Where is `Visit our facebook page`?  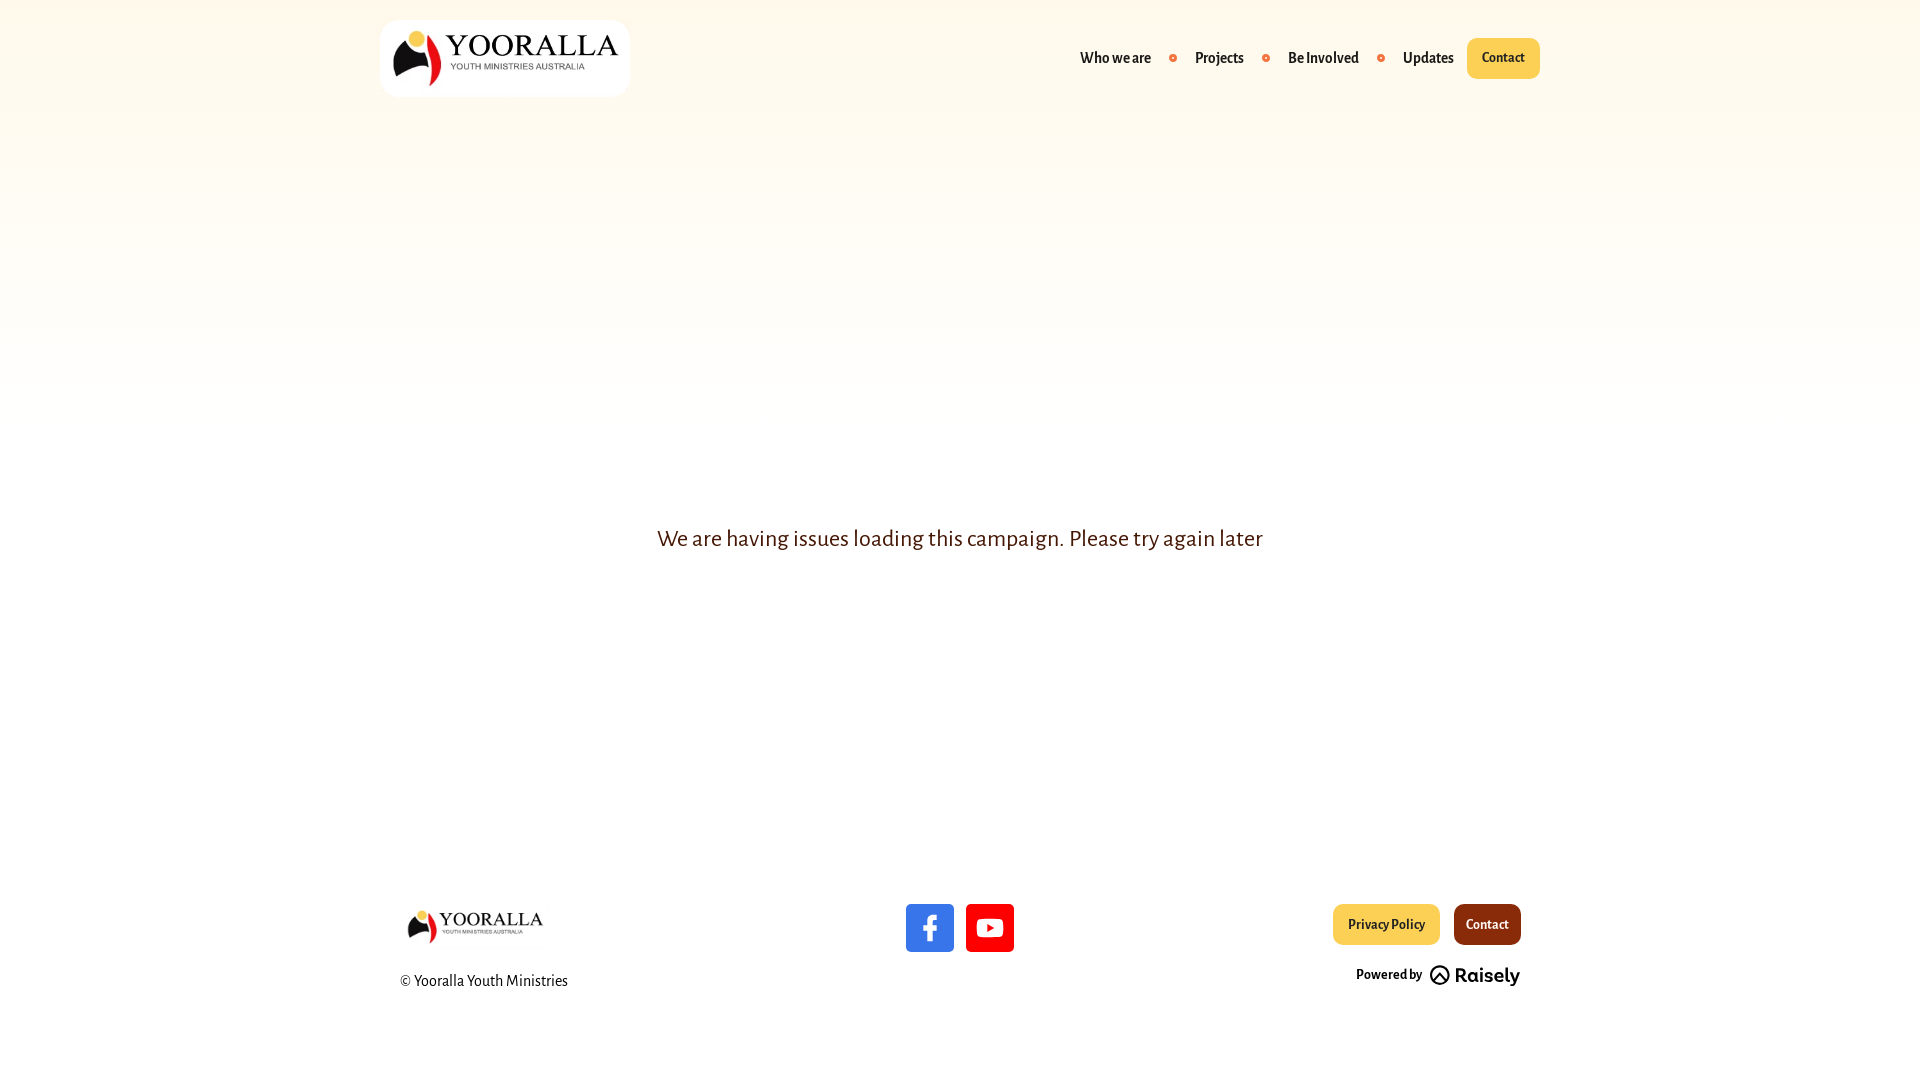
Visit our facebook page is located at coordinates (930, 928).